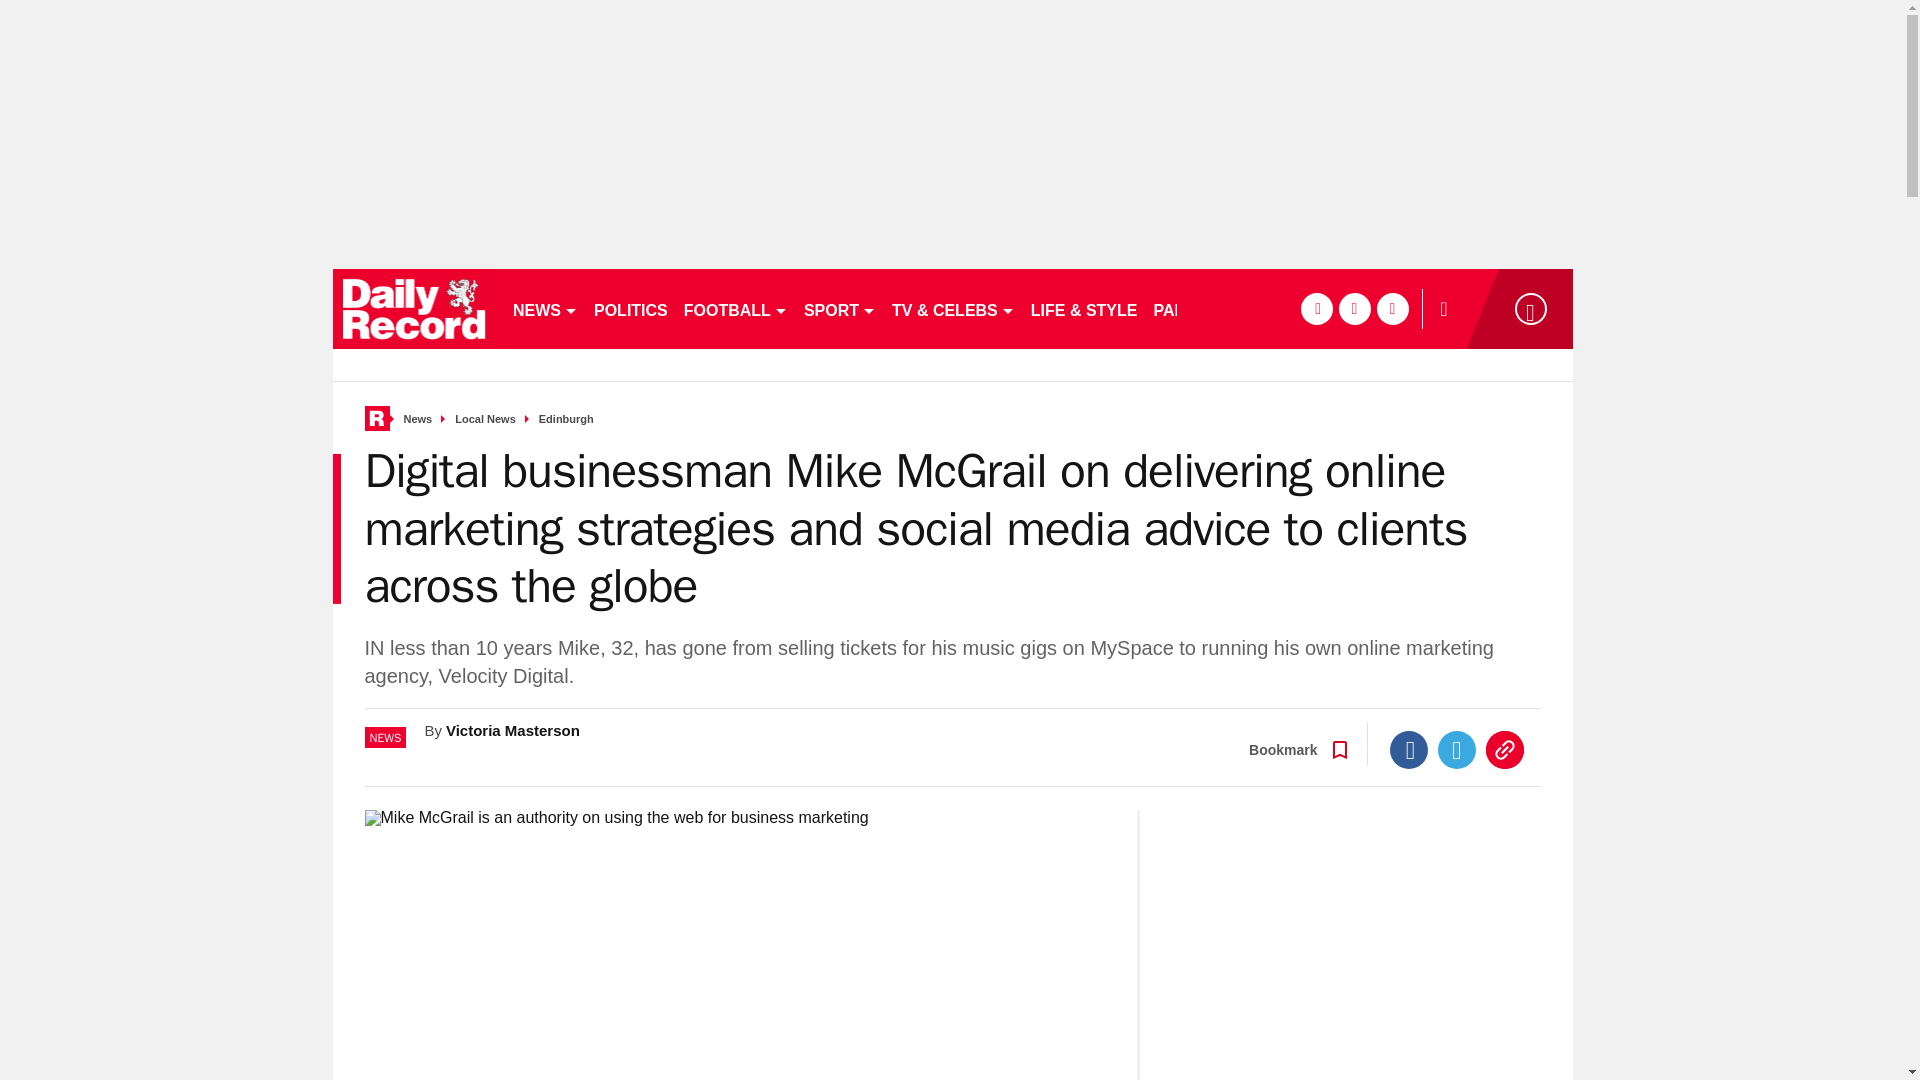 This screenshot has width=1920, height=1080. I want to click on Facebook, so click(1409, 750).